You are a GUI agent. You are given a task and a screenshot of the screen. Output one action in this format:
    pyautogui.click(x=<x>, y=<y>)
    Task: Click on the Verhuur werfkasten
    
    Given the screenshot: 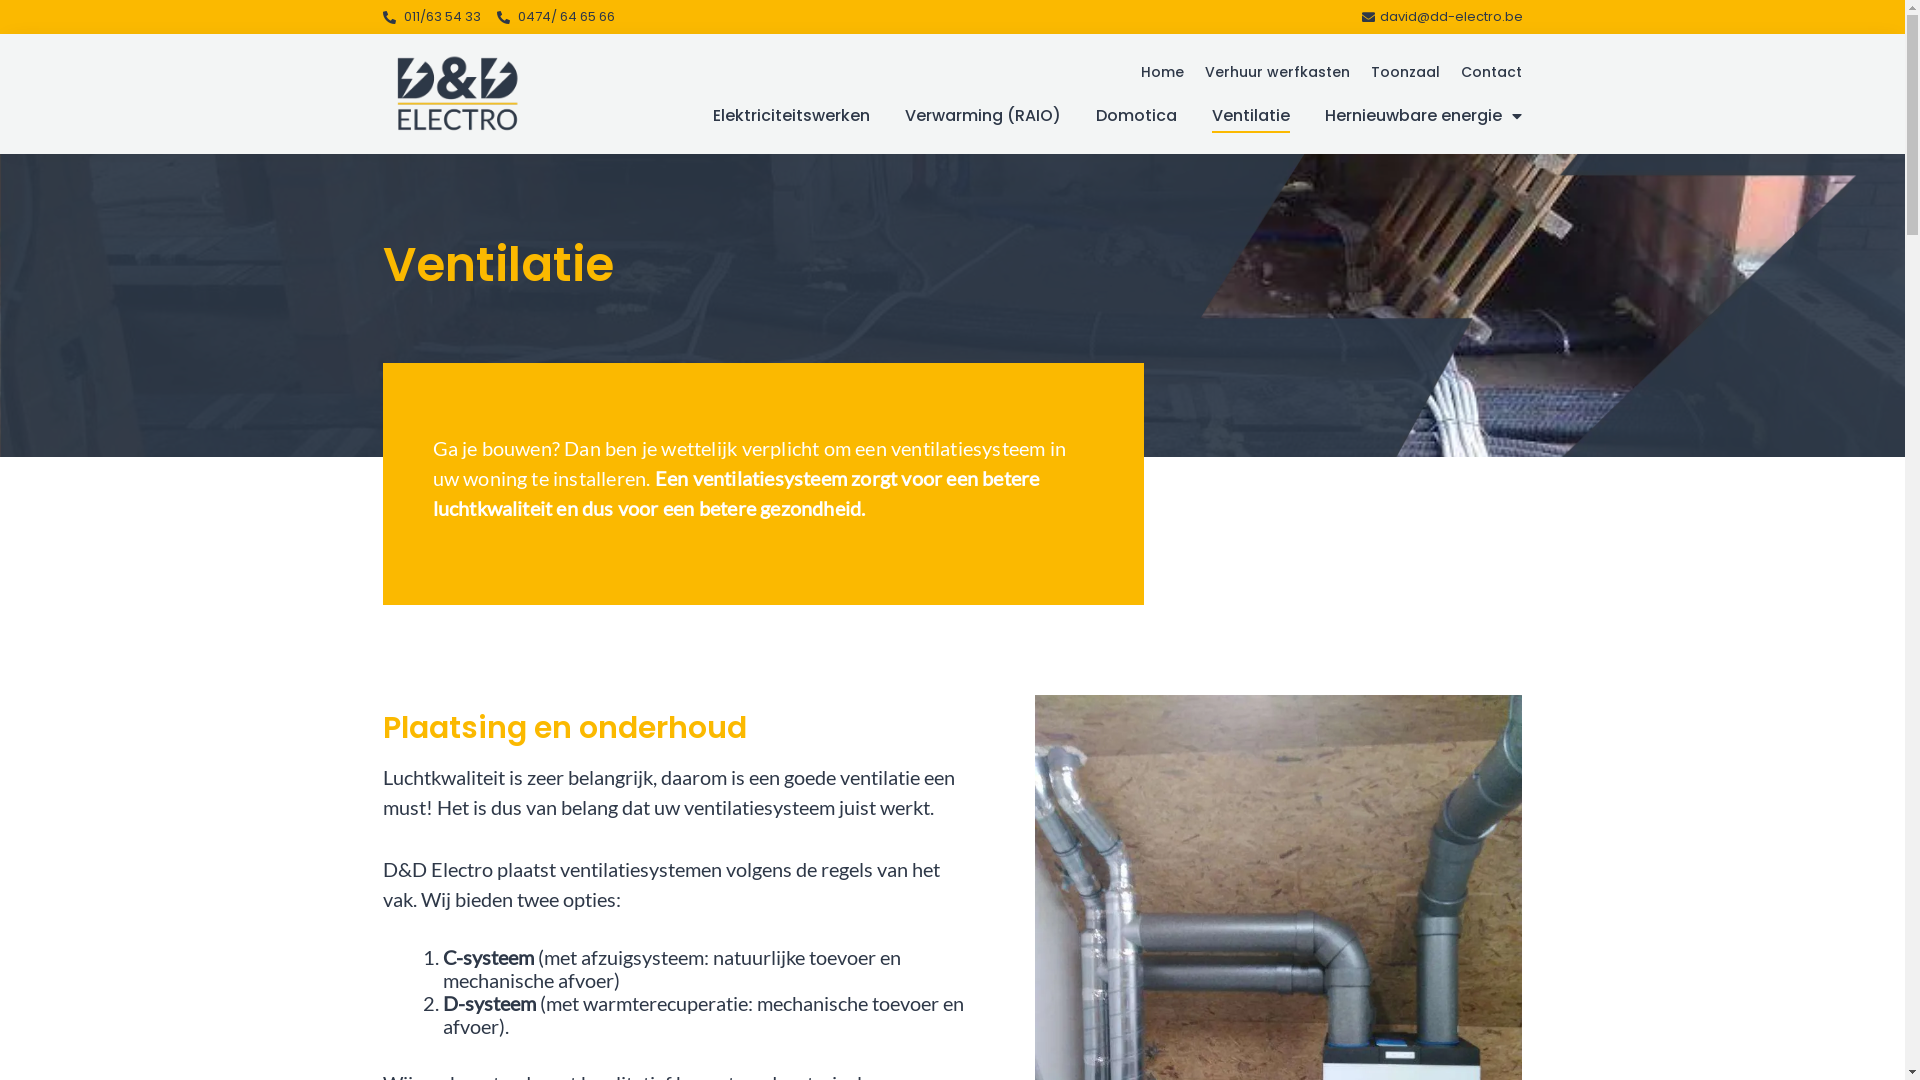 What is the action you would take?
    pyautogui.click(x=1278, y=72)
    